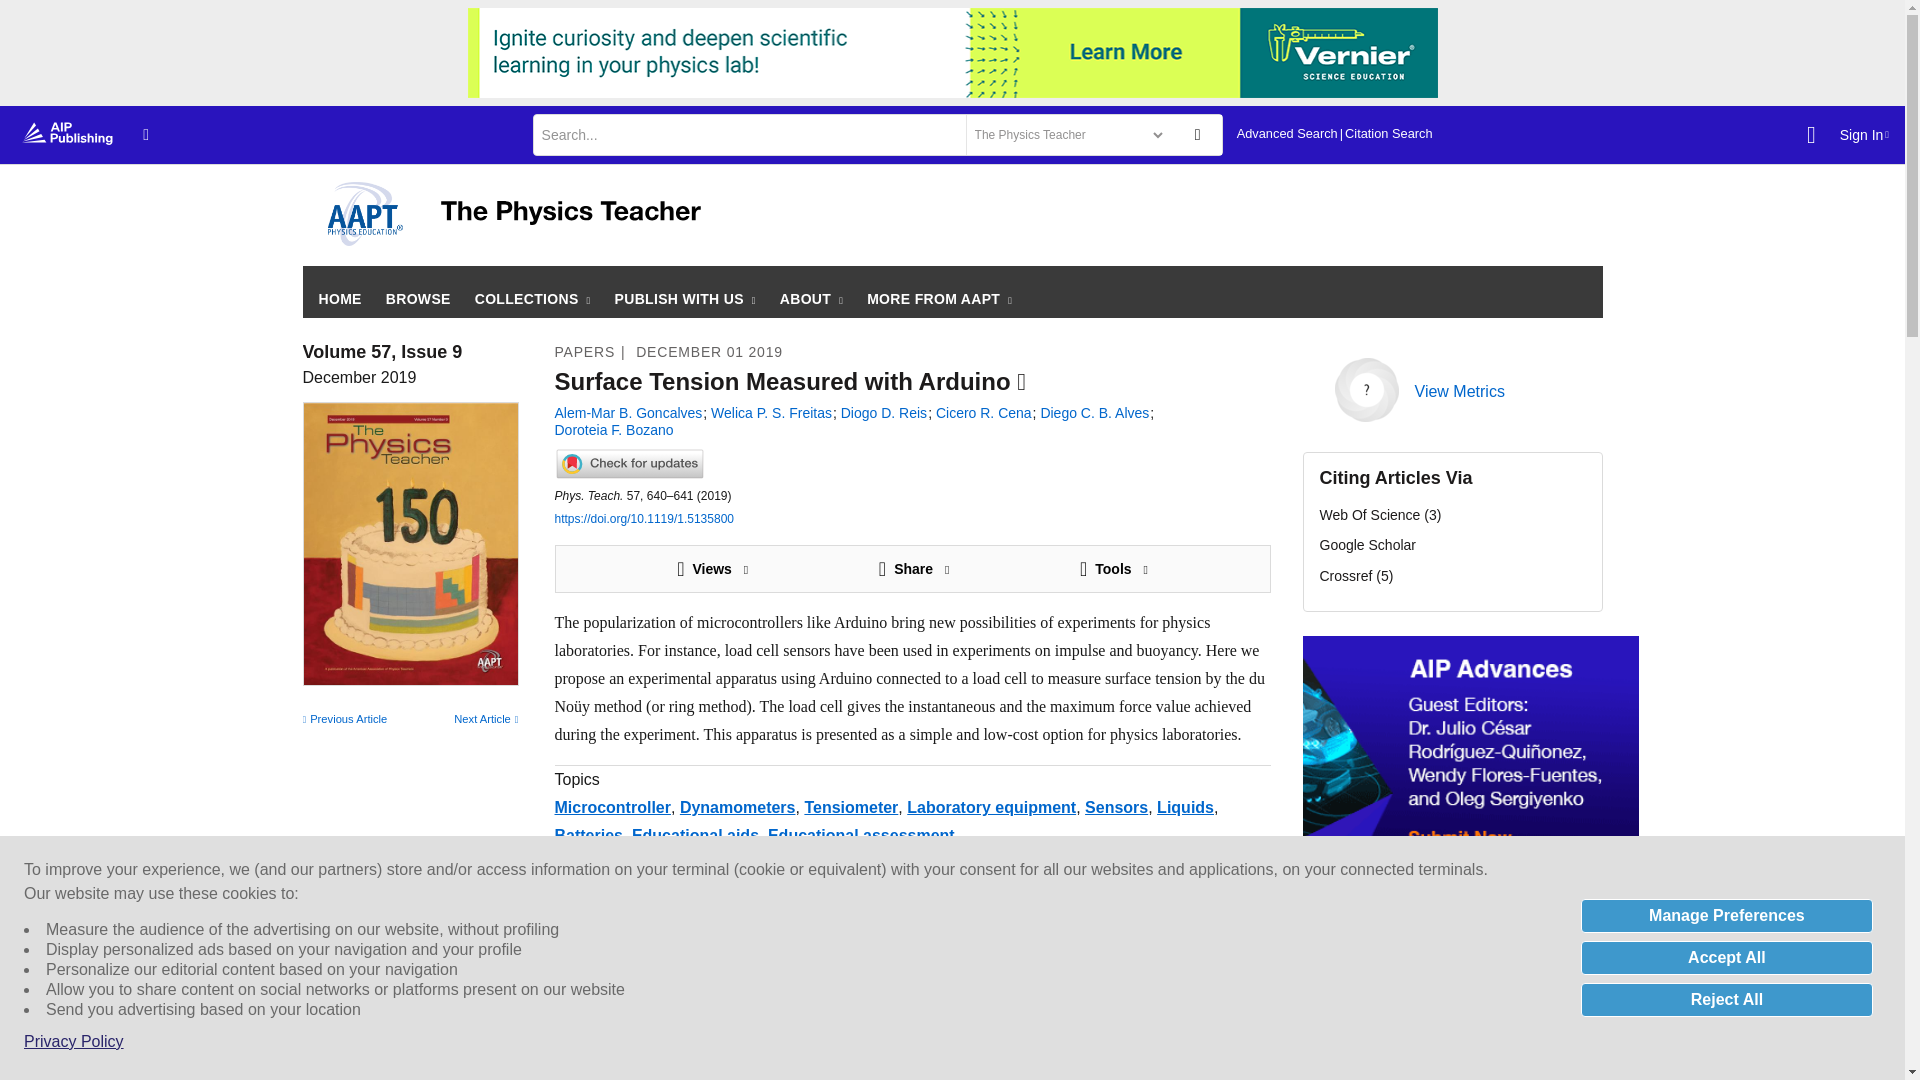 Image resolution: width=1920 pixels, height=1080 pixels. What do you see at coordinates (1021, 382) in the screenshot?
I see `Available to Purchase` at bounding box center [1021, 382].